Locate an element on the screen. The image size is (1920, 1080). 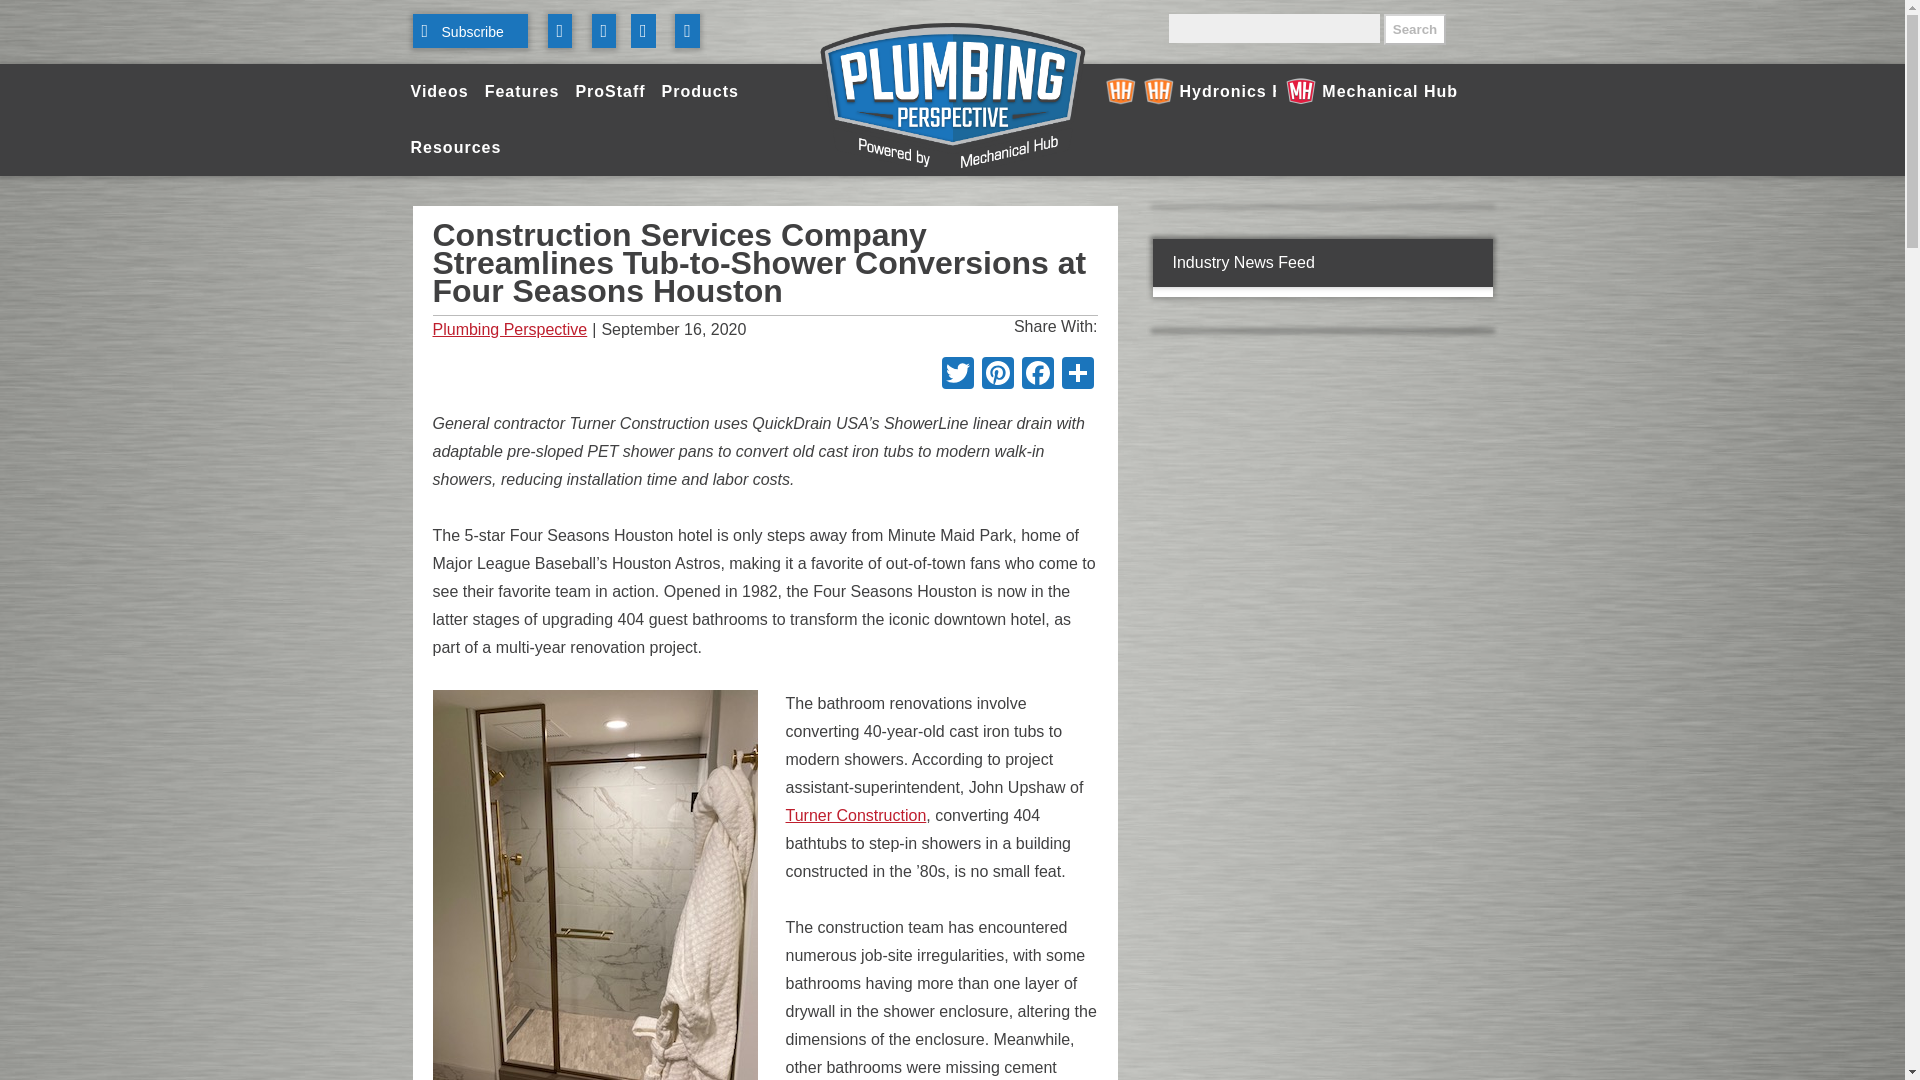
Facebook is located at coordinates (1037, 376).